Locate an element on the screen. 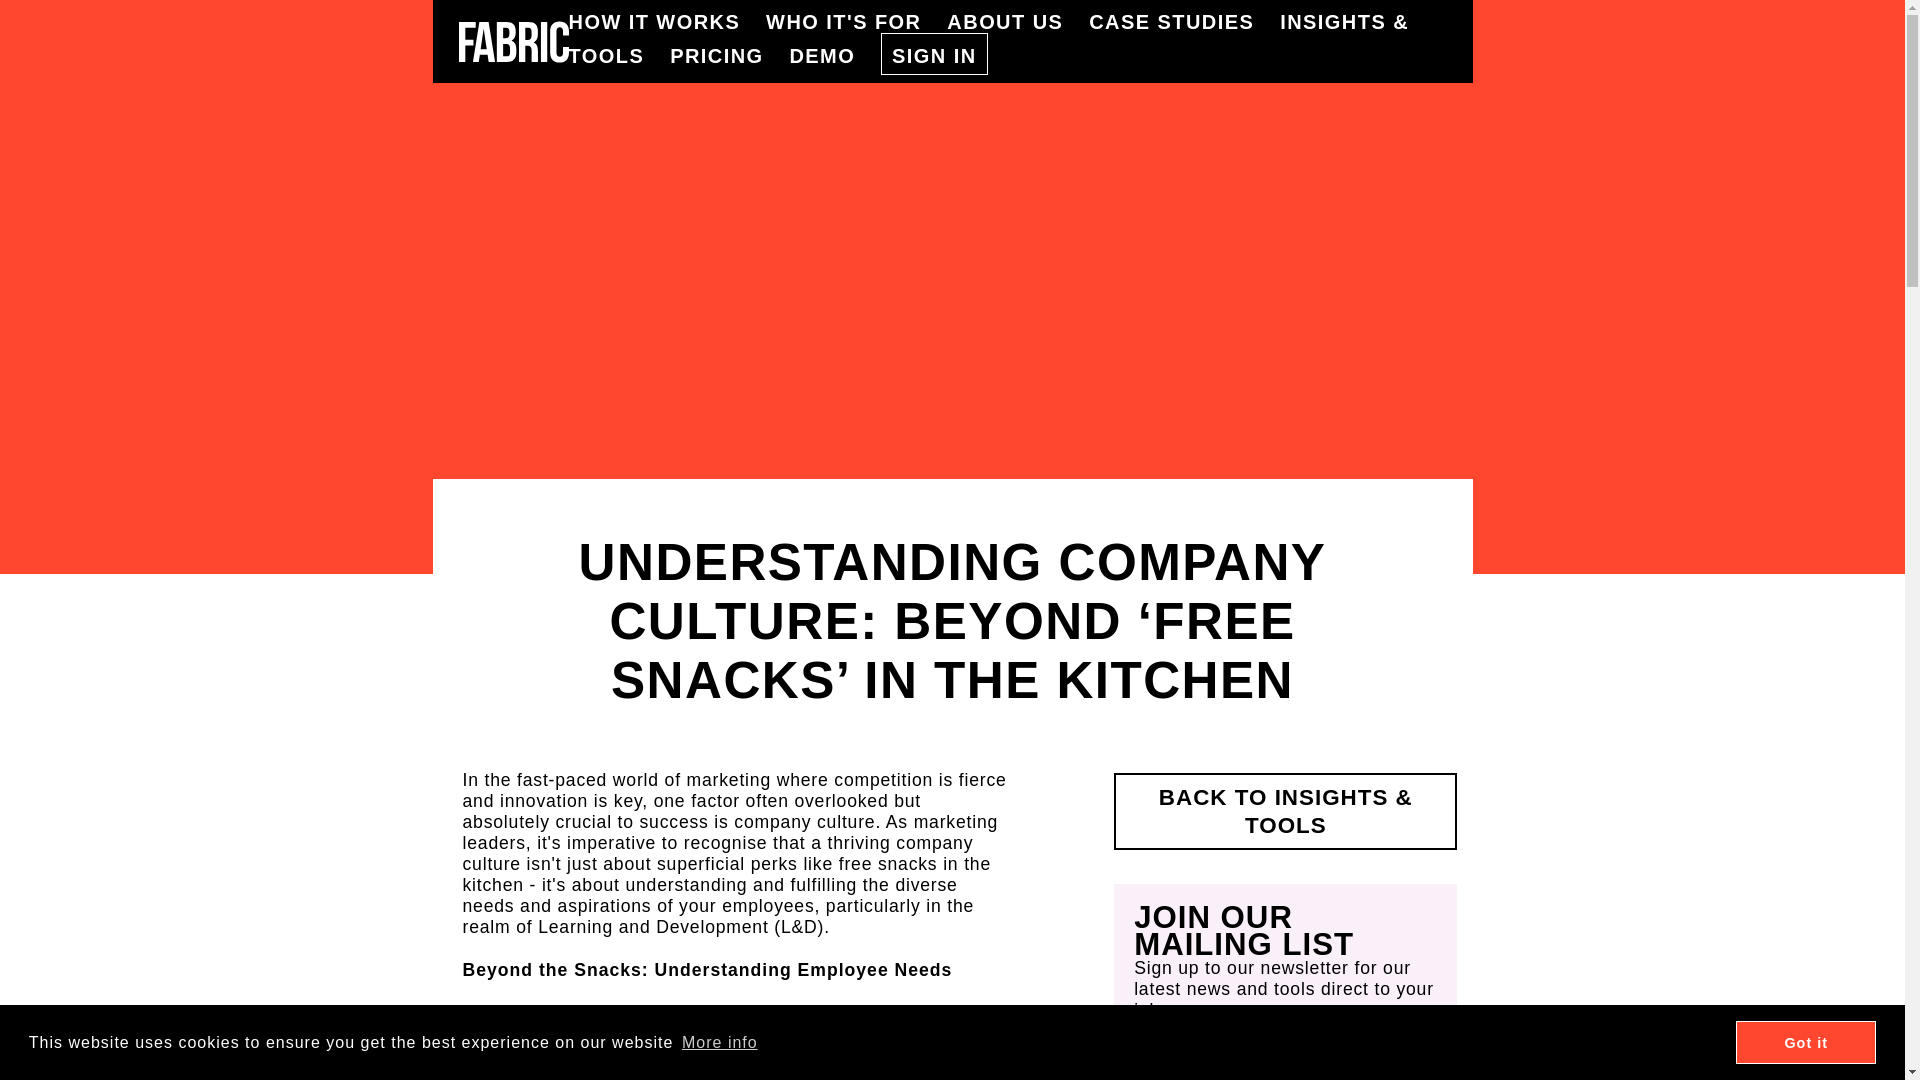  Pricing is located at coordinates (730, 56).